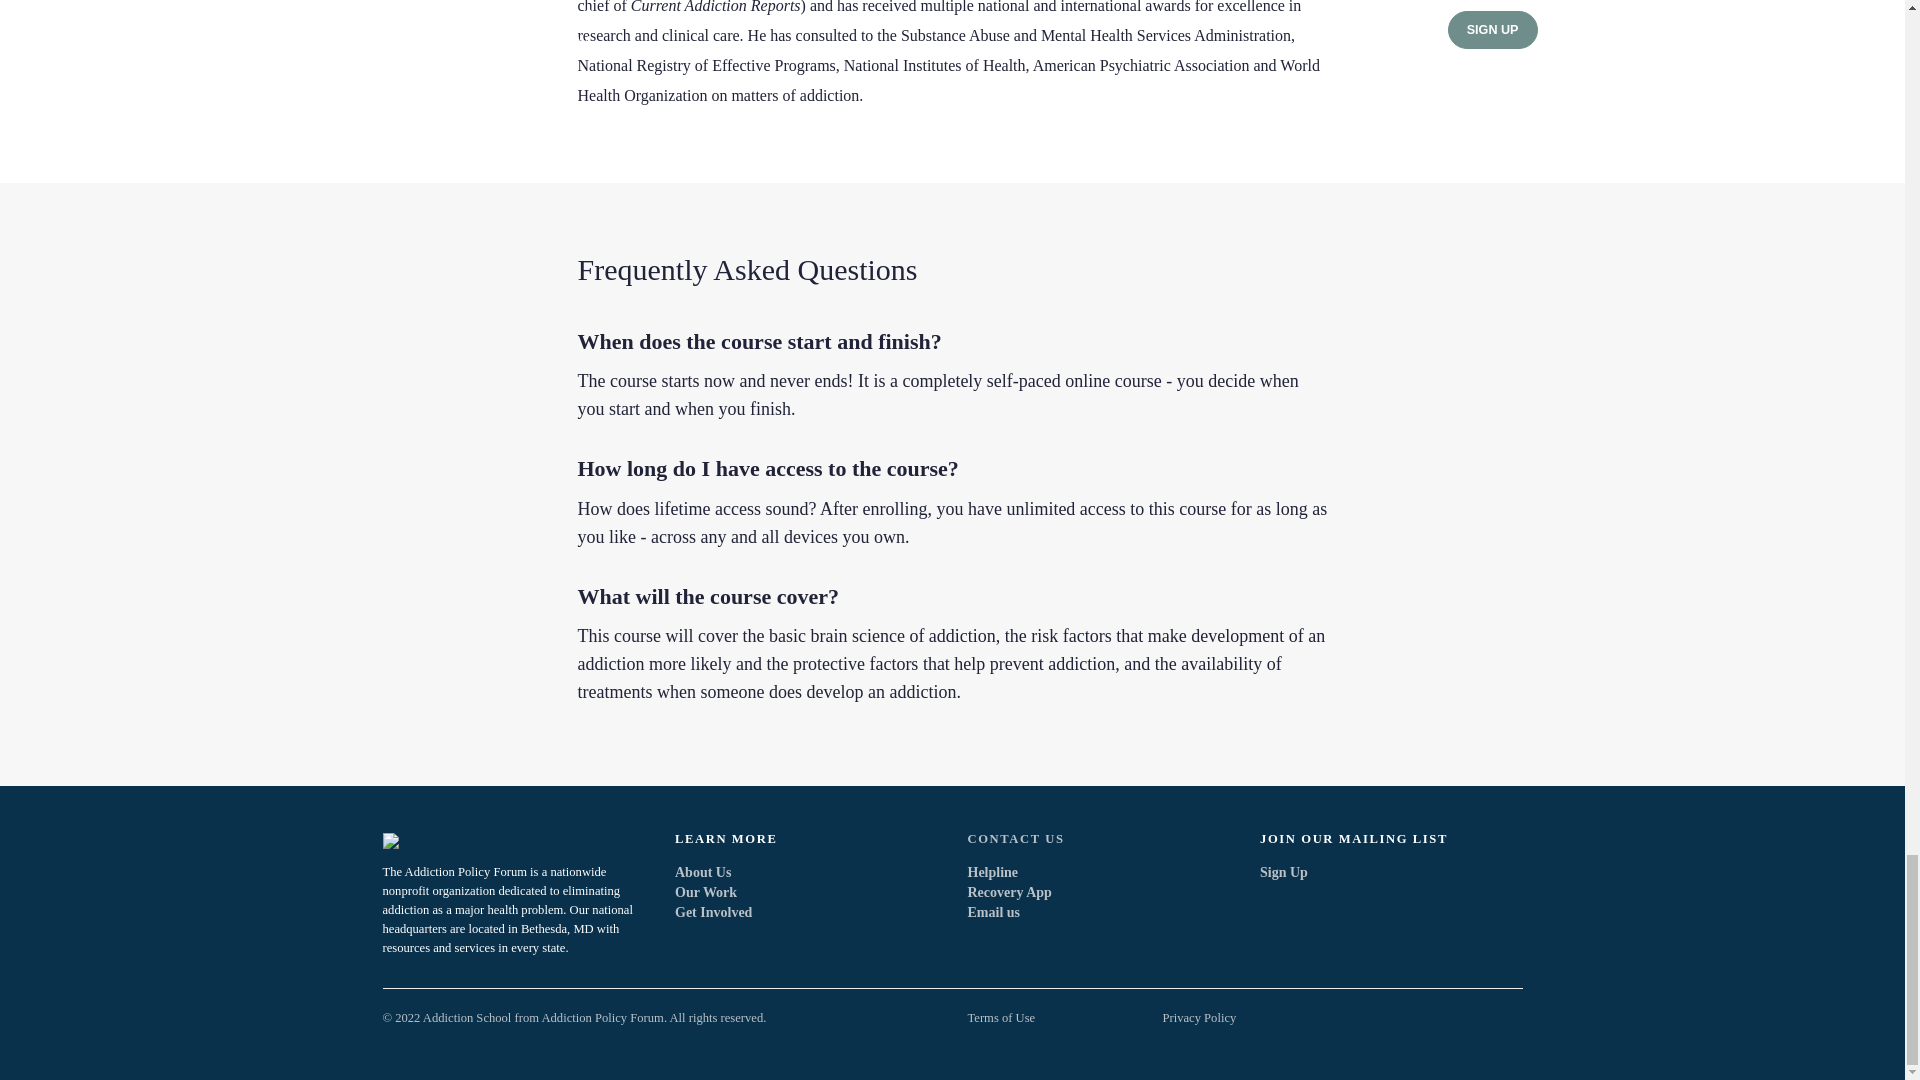 The image size is (1920, 1080). Describe the element at coordinates (994, 912) in the screenshot. I see `Email us` at that location.